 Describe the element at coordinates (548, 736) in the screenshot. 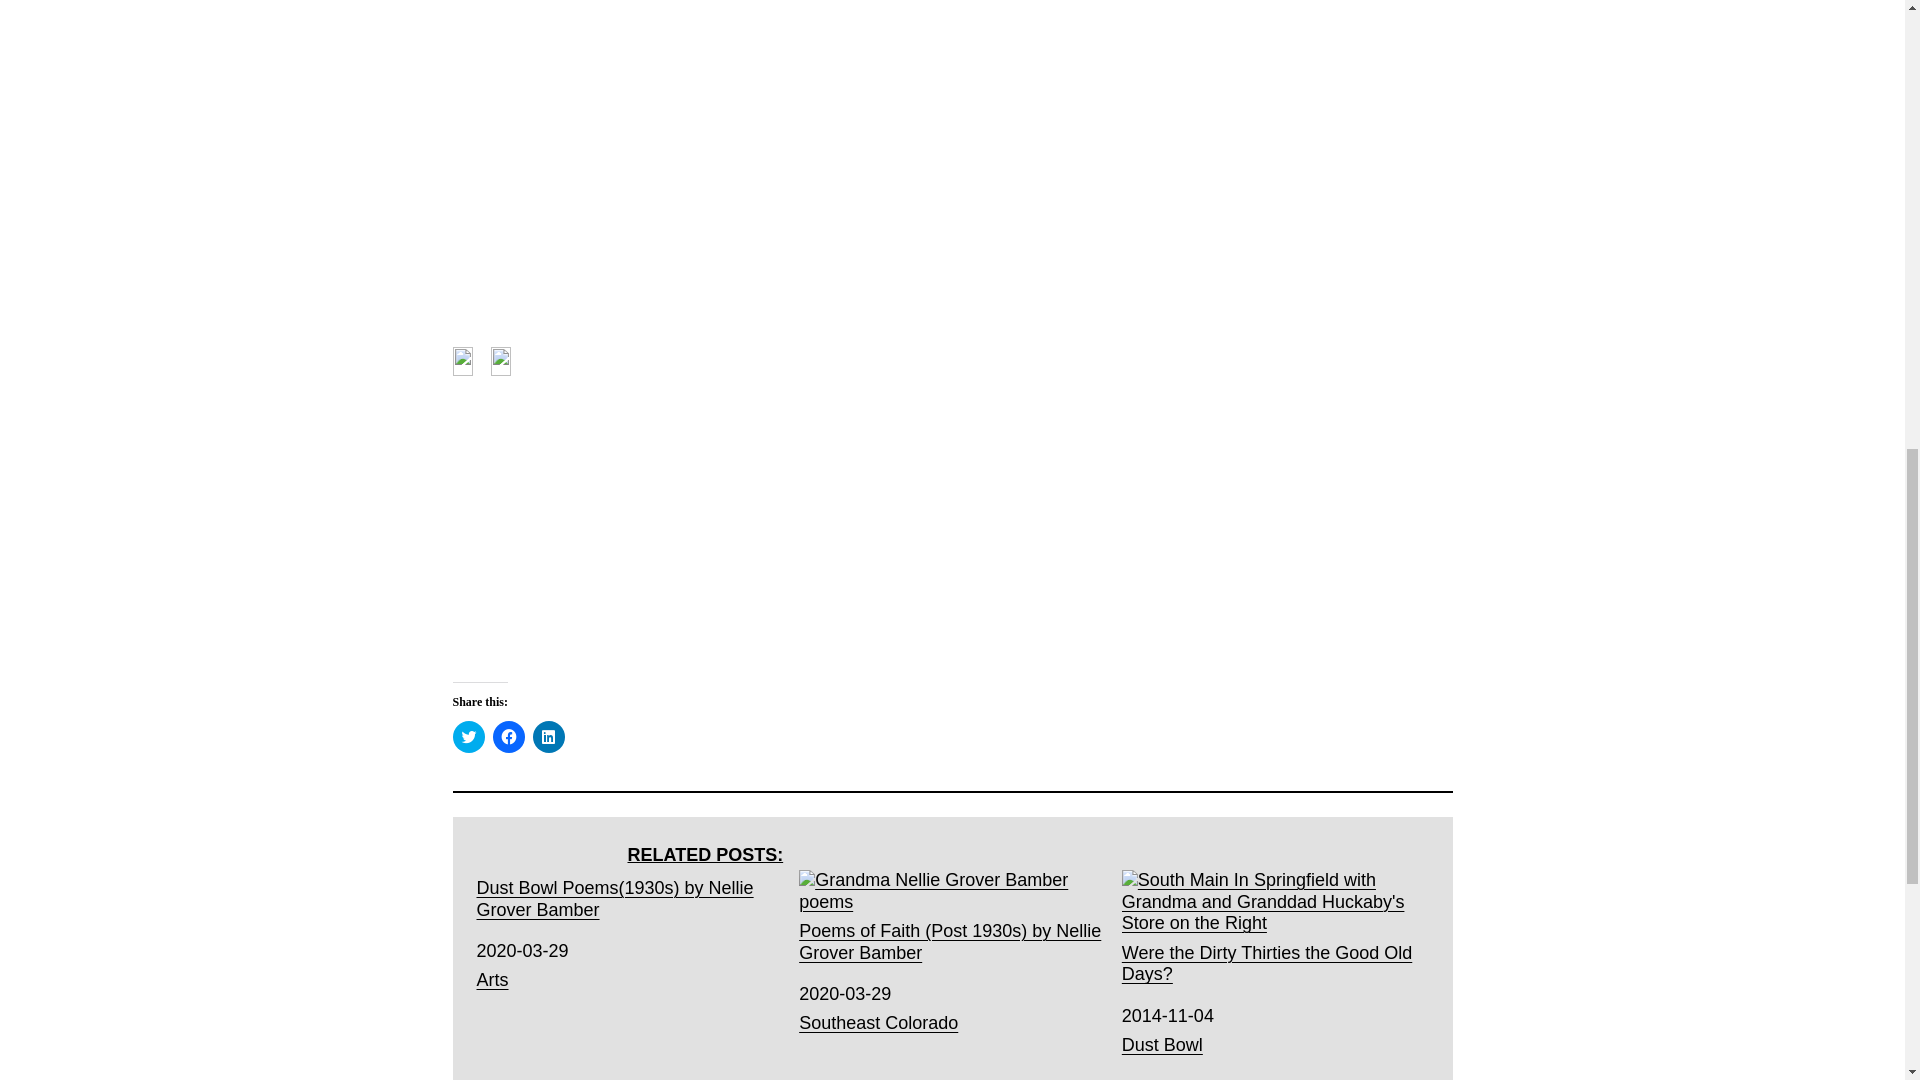

I see `Click to share on LinkedIn` at that location.